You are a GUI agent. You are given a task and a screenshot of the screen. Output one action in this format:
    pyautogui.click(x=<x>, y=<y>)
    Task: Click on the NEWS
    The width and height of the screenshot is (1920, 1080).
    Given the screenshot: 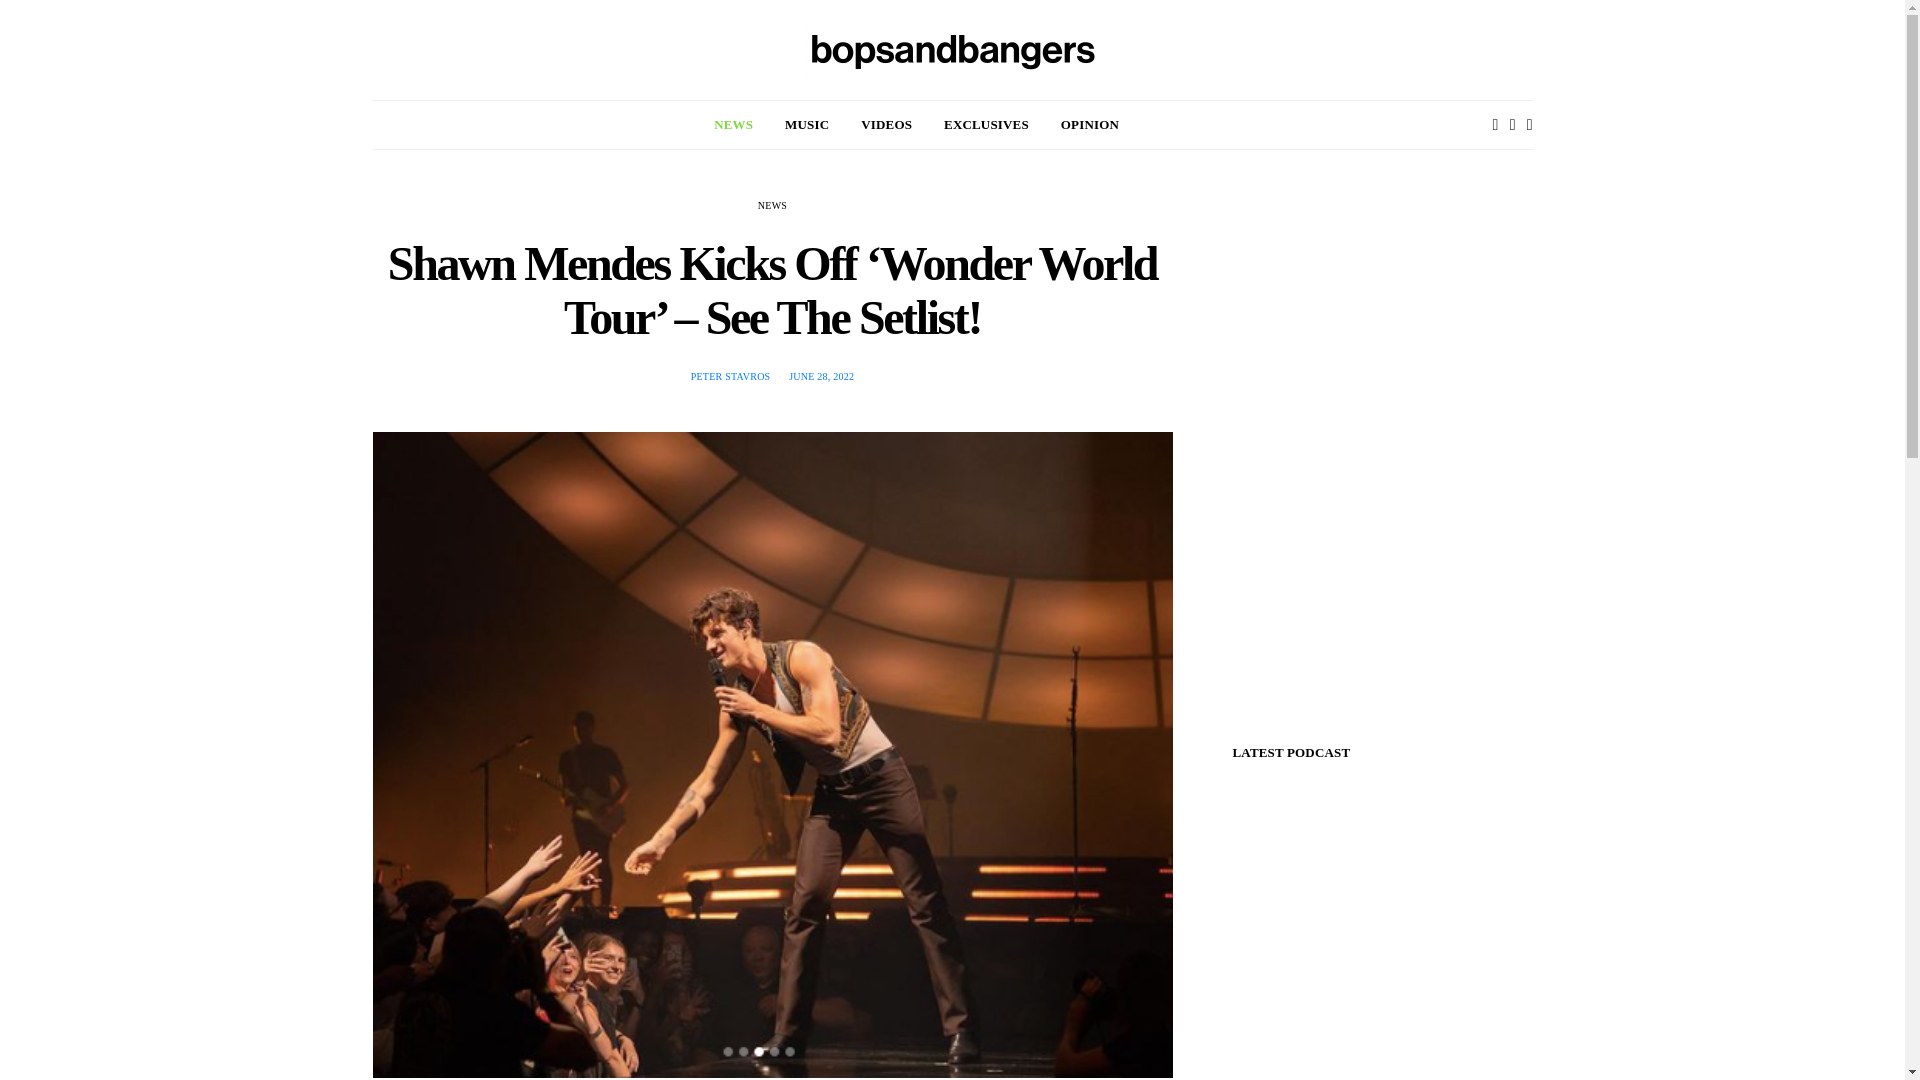 What is the action you would take?
    pyautogui.click(x=772, y=204)
    